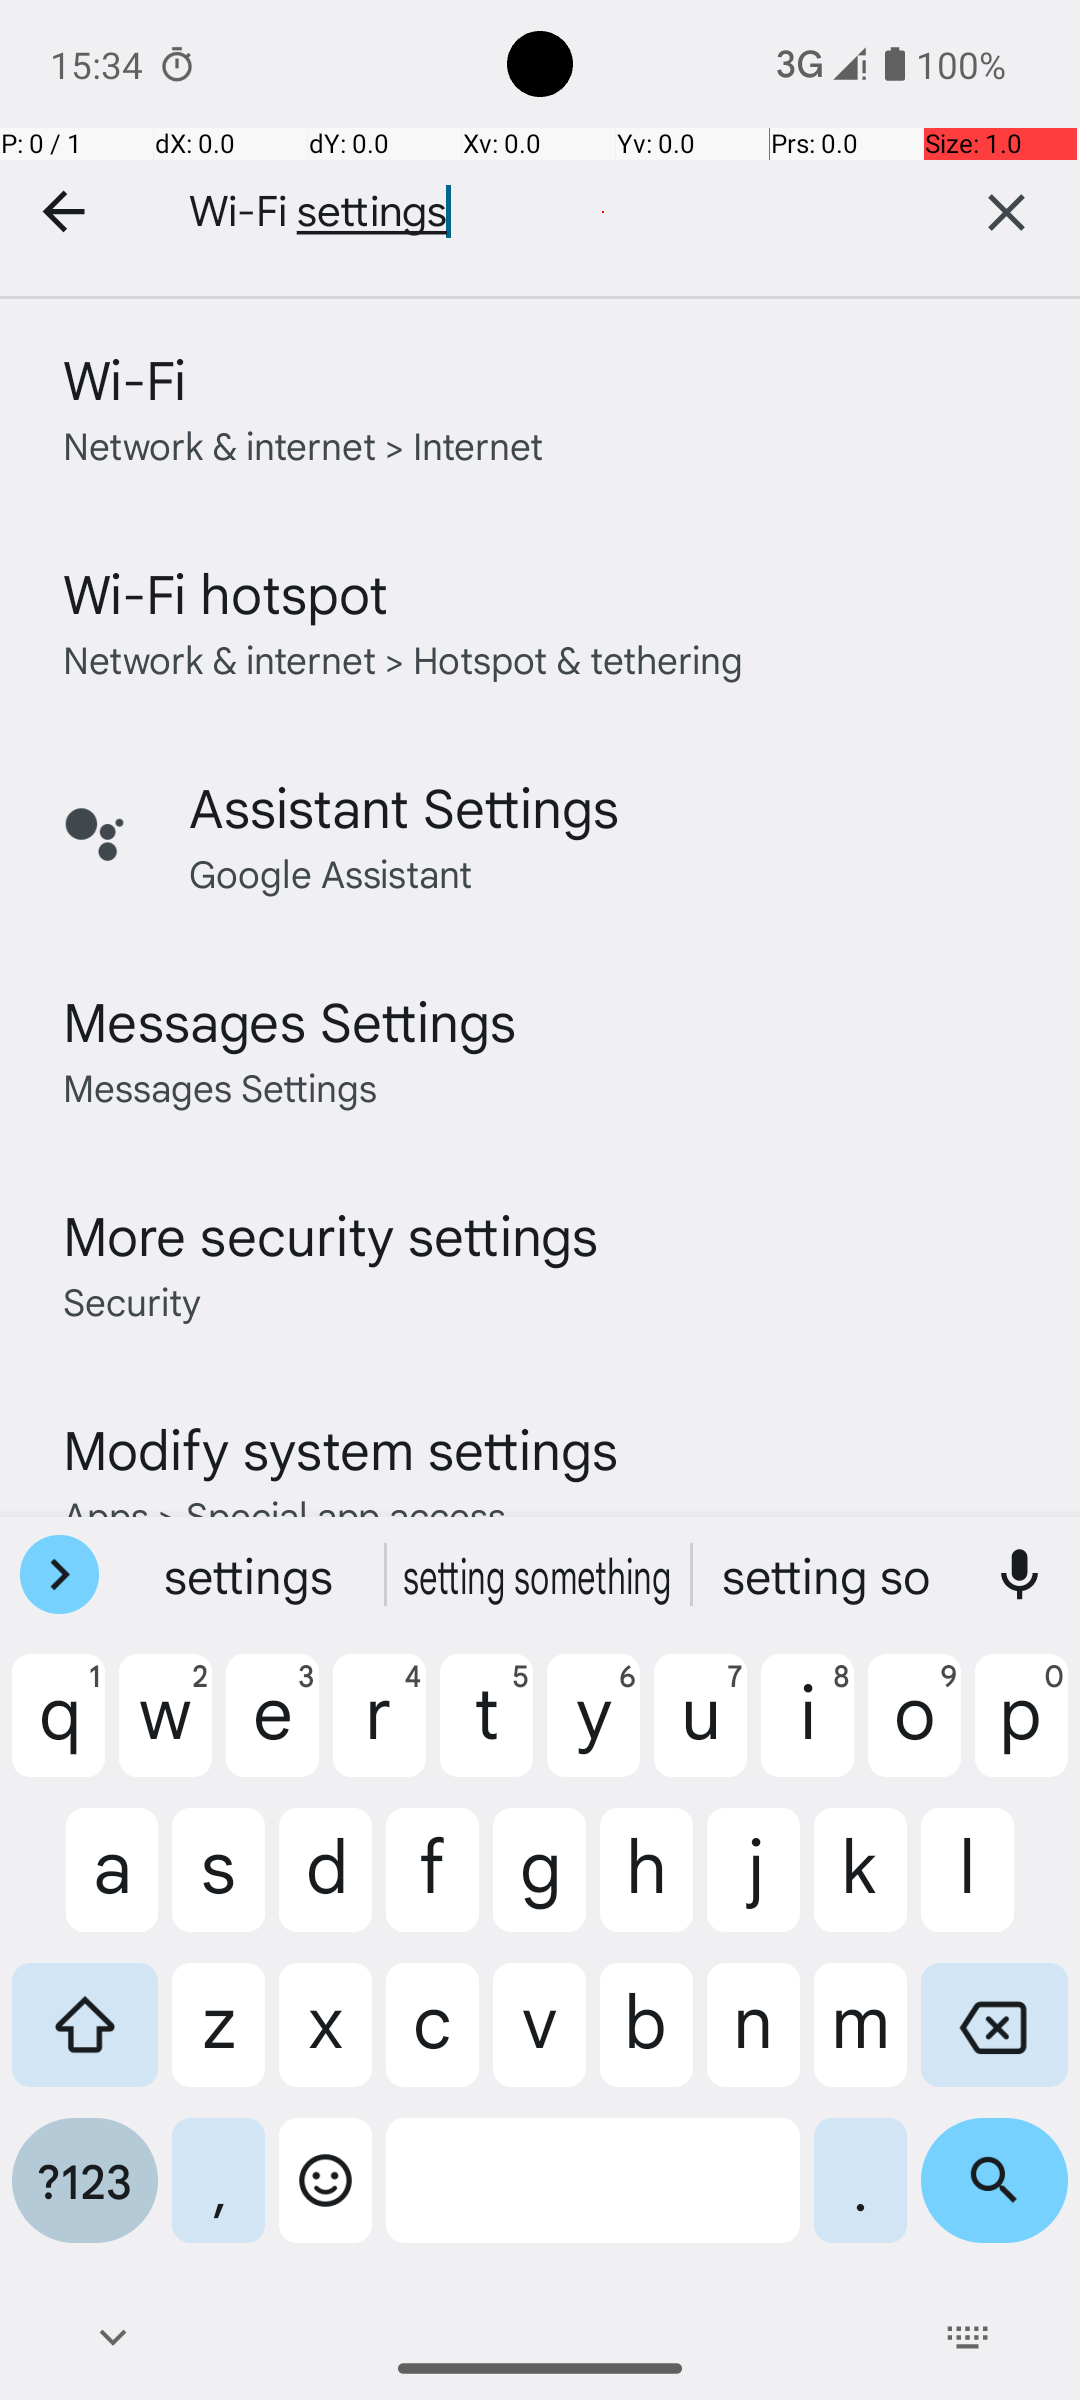  I want to click on Wi-Fi, so click(124, 378).